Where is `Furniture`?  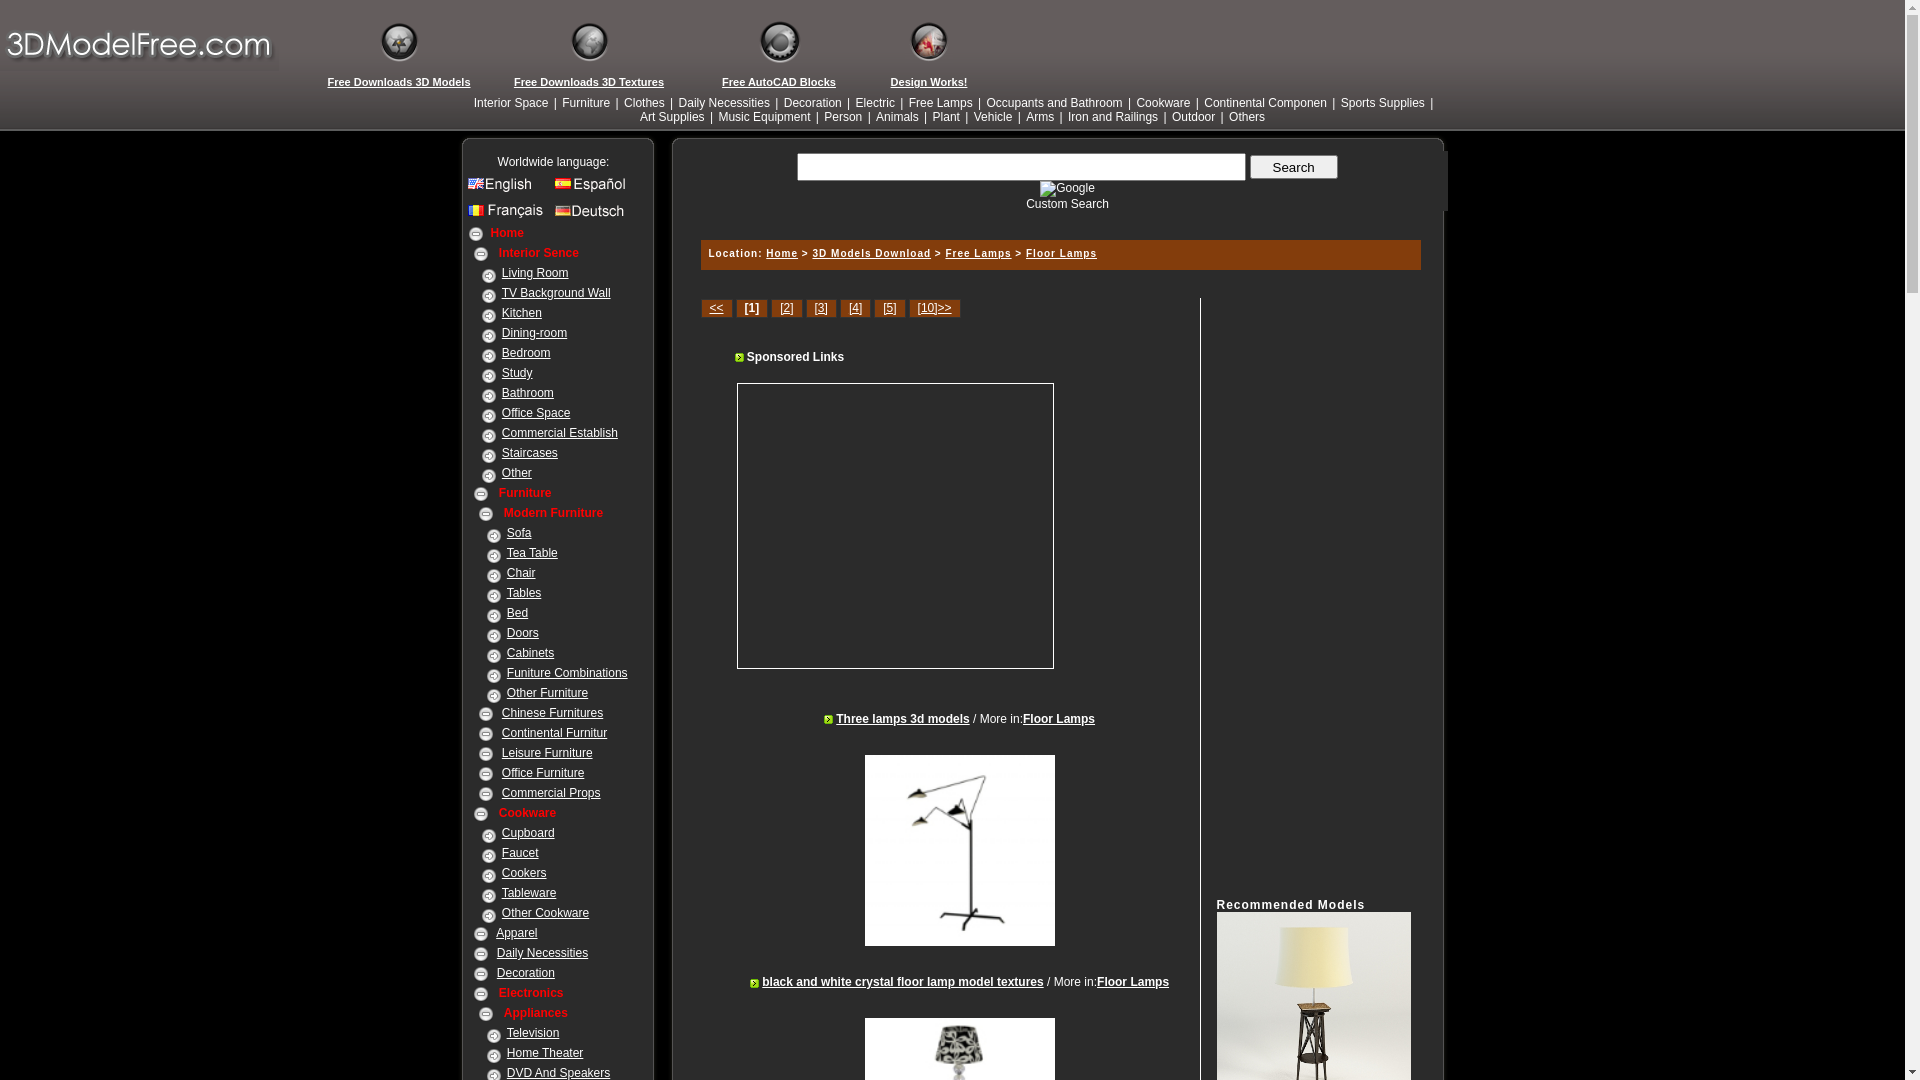
Furniture is located at coordinates (586, 103).